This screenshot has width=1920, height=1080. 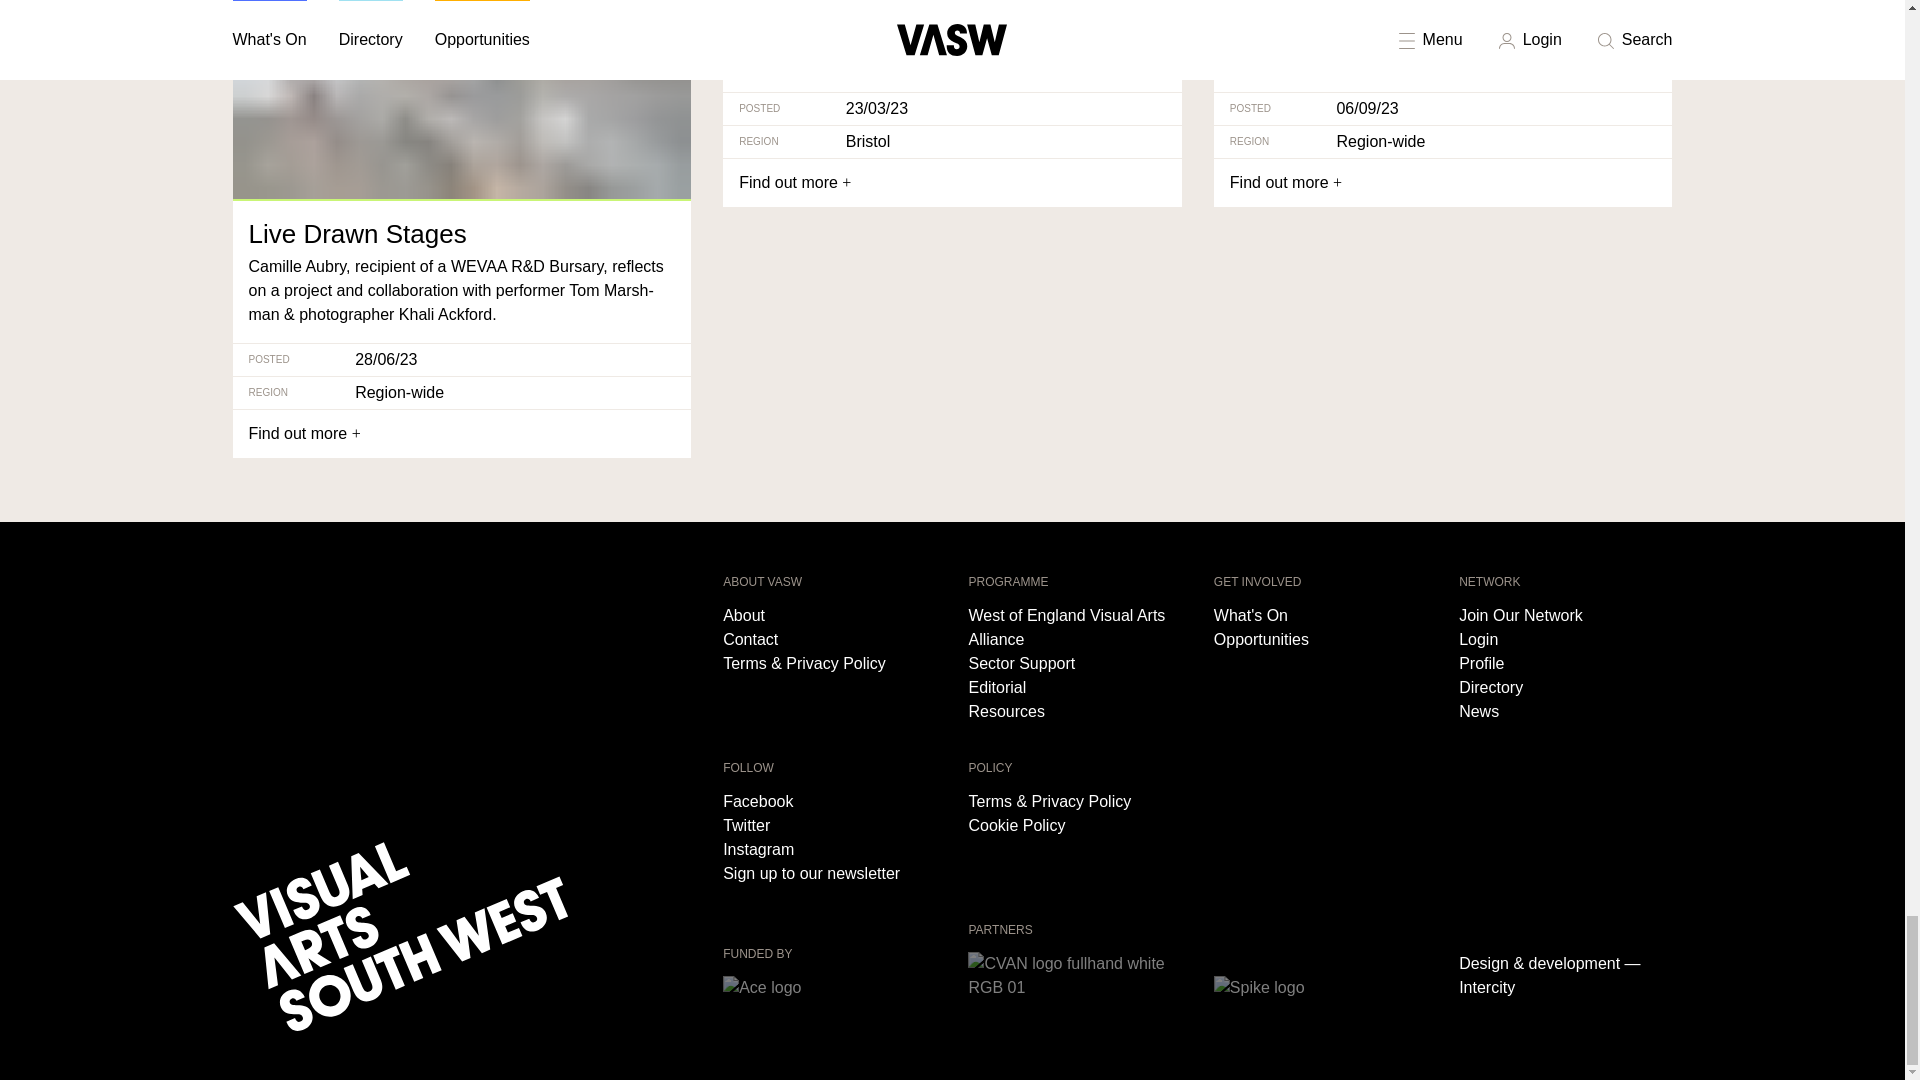 What do you see at coordinates (830, 640) in the screenshot?
I see `Contact` at bounding box center [830, 640].